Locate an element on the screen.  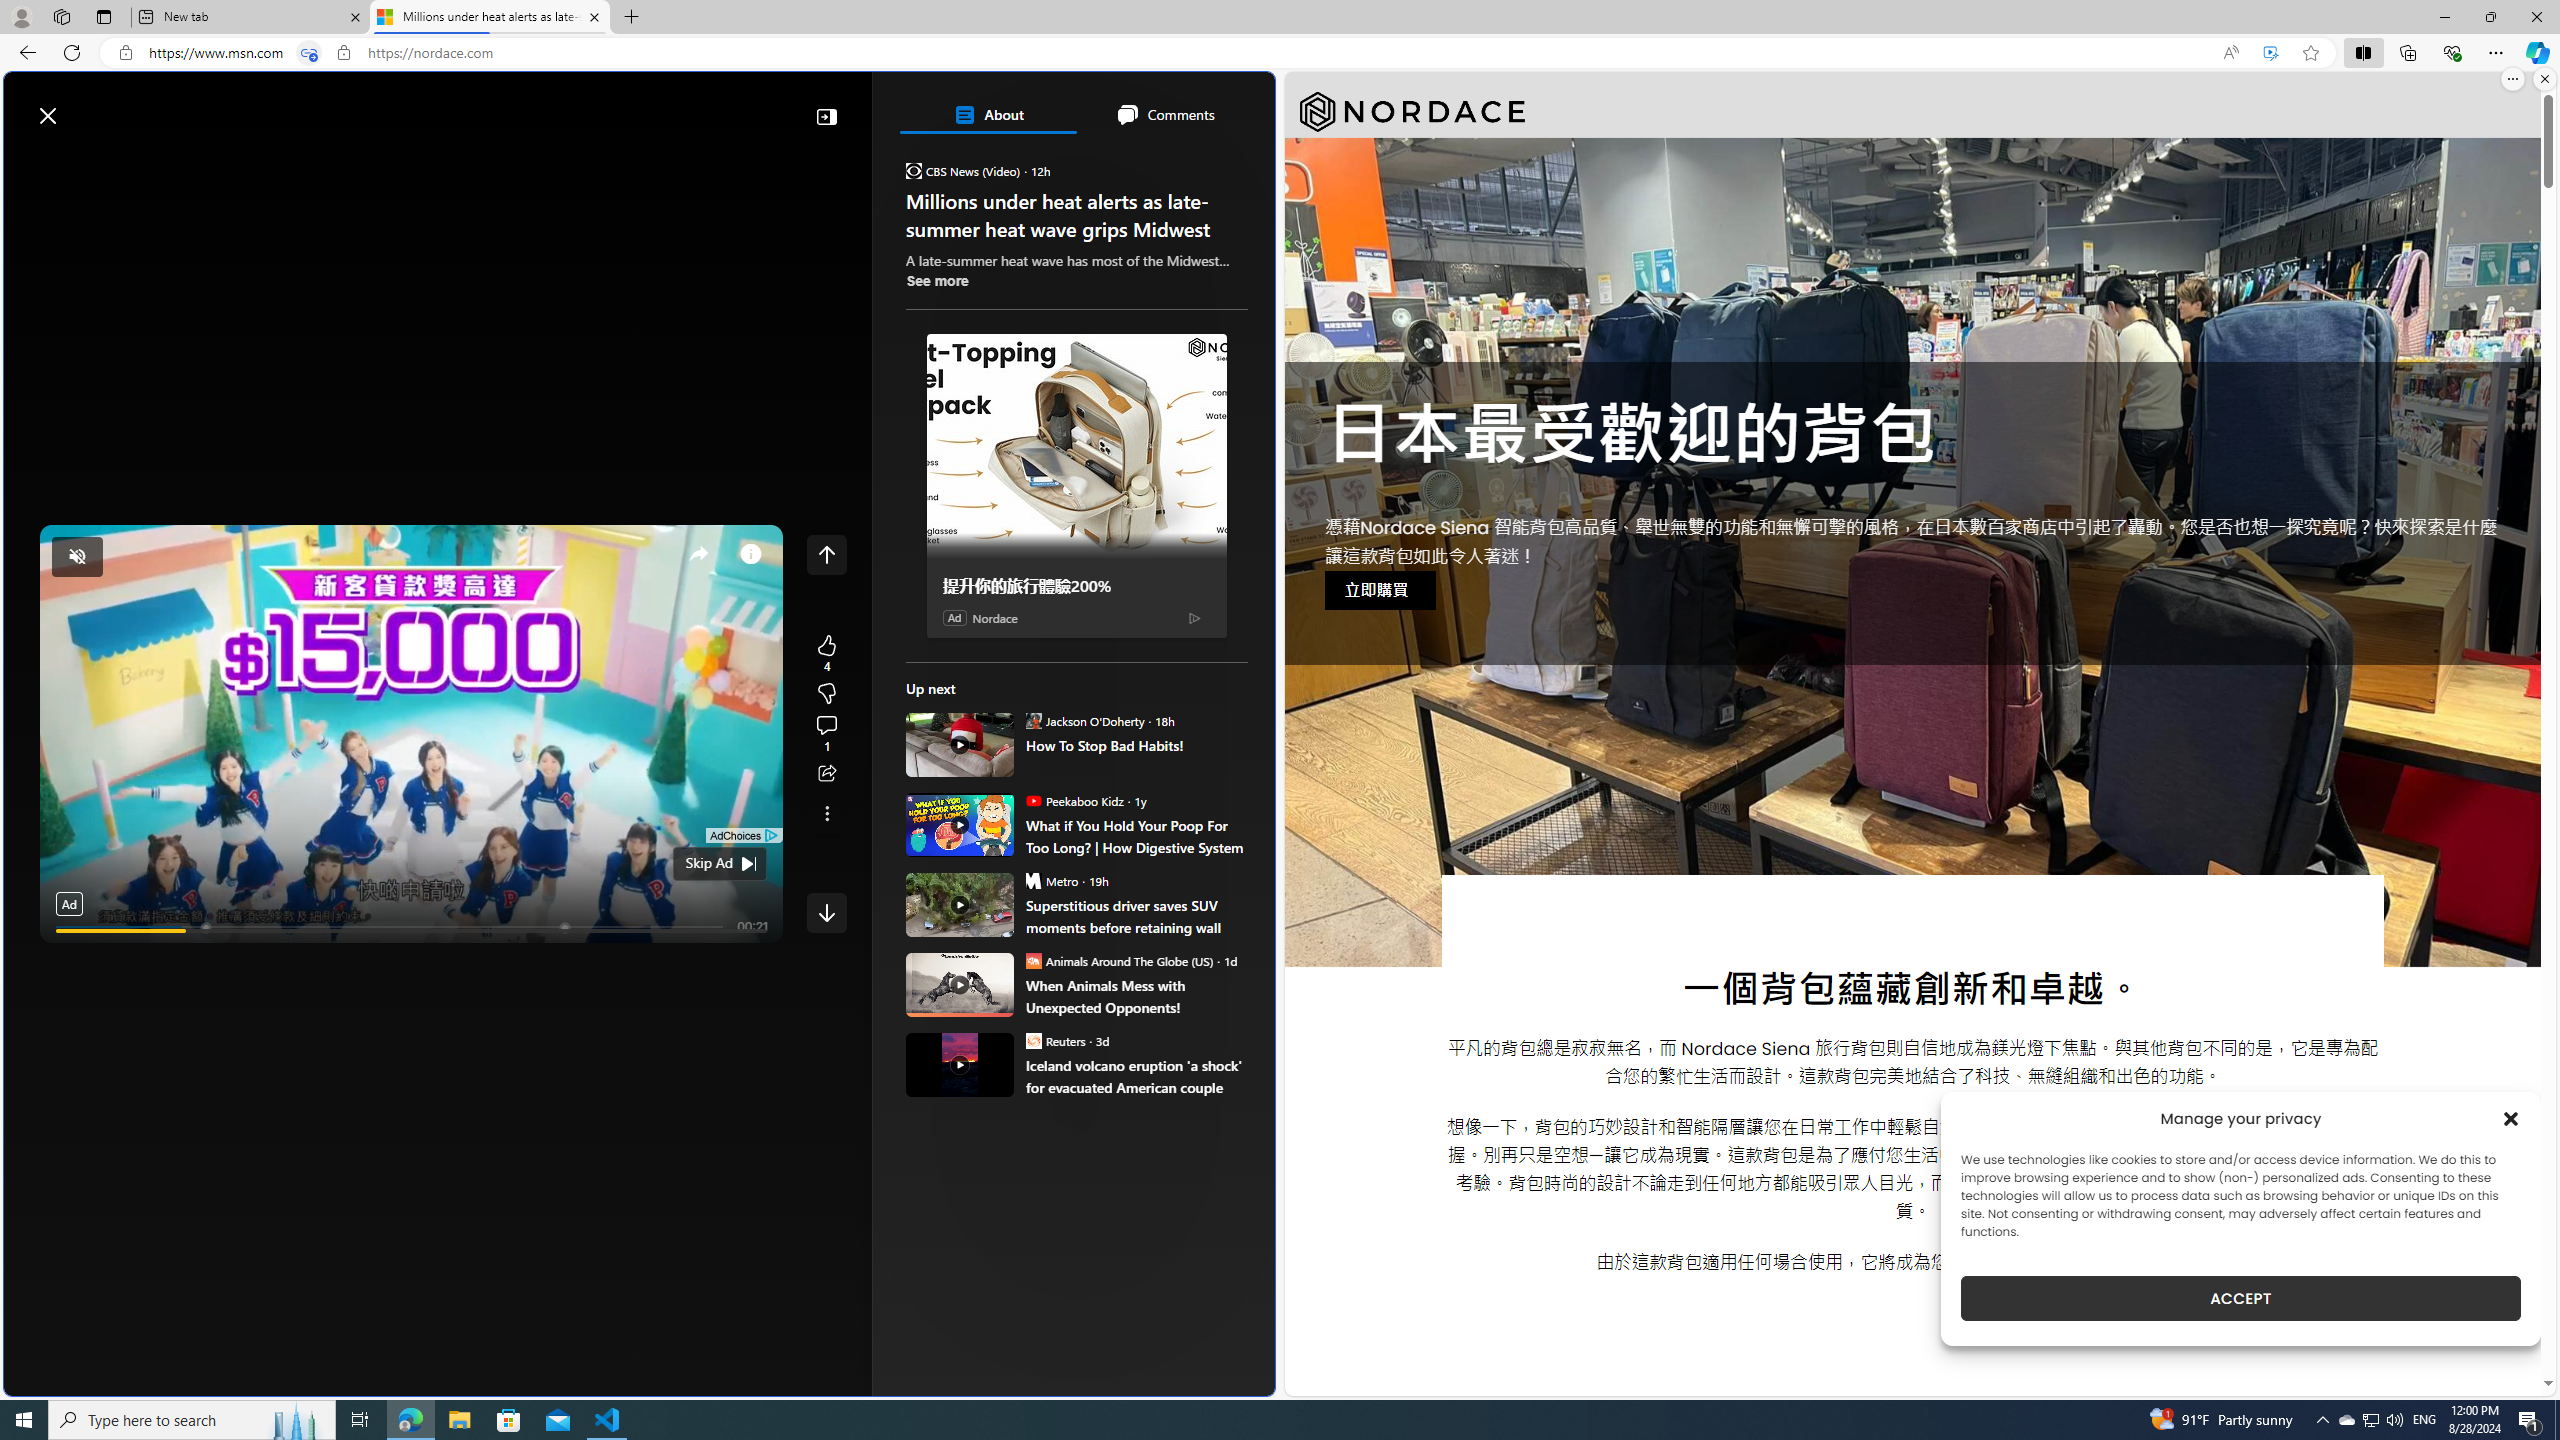
Metro Metro is located at coordinates (1050, 880).